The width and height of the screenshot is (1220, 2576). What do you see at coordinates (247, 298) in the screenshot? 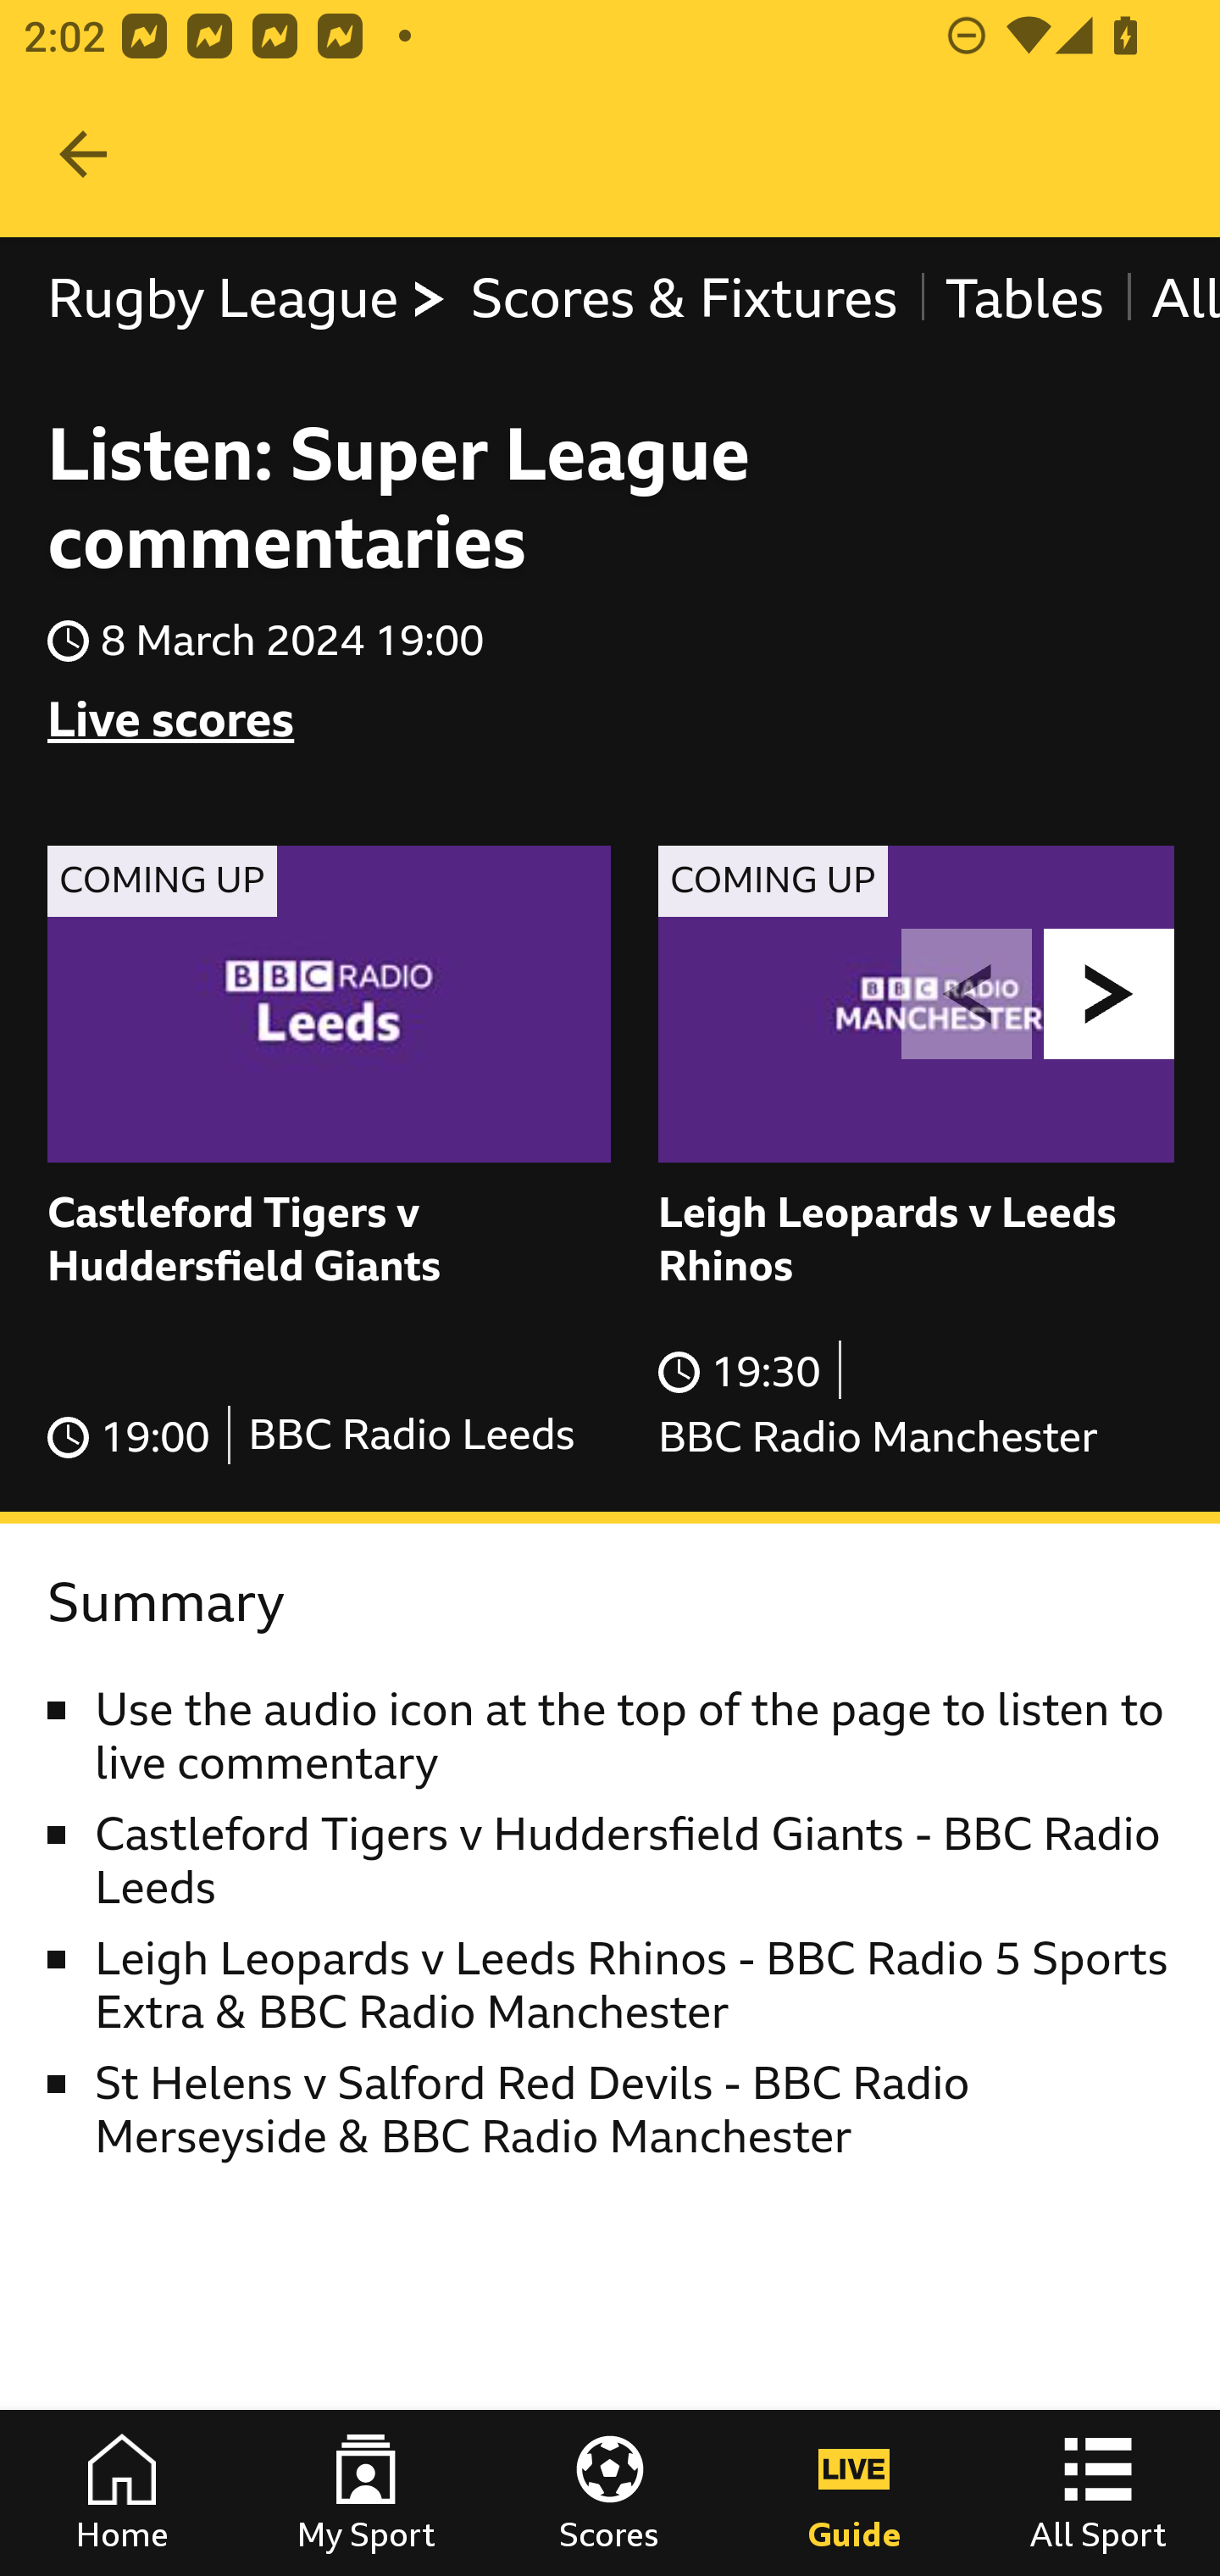
I see `Rugby League ` at bounding box center [247, 298].